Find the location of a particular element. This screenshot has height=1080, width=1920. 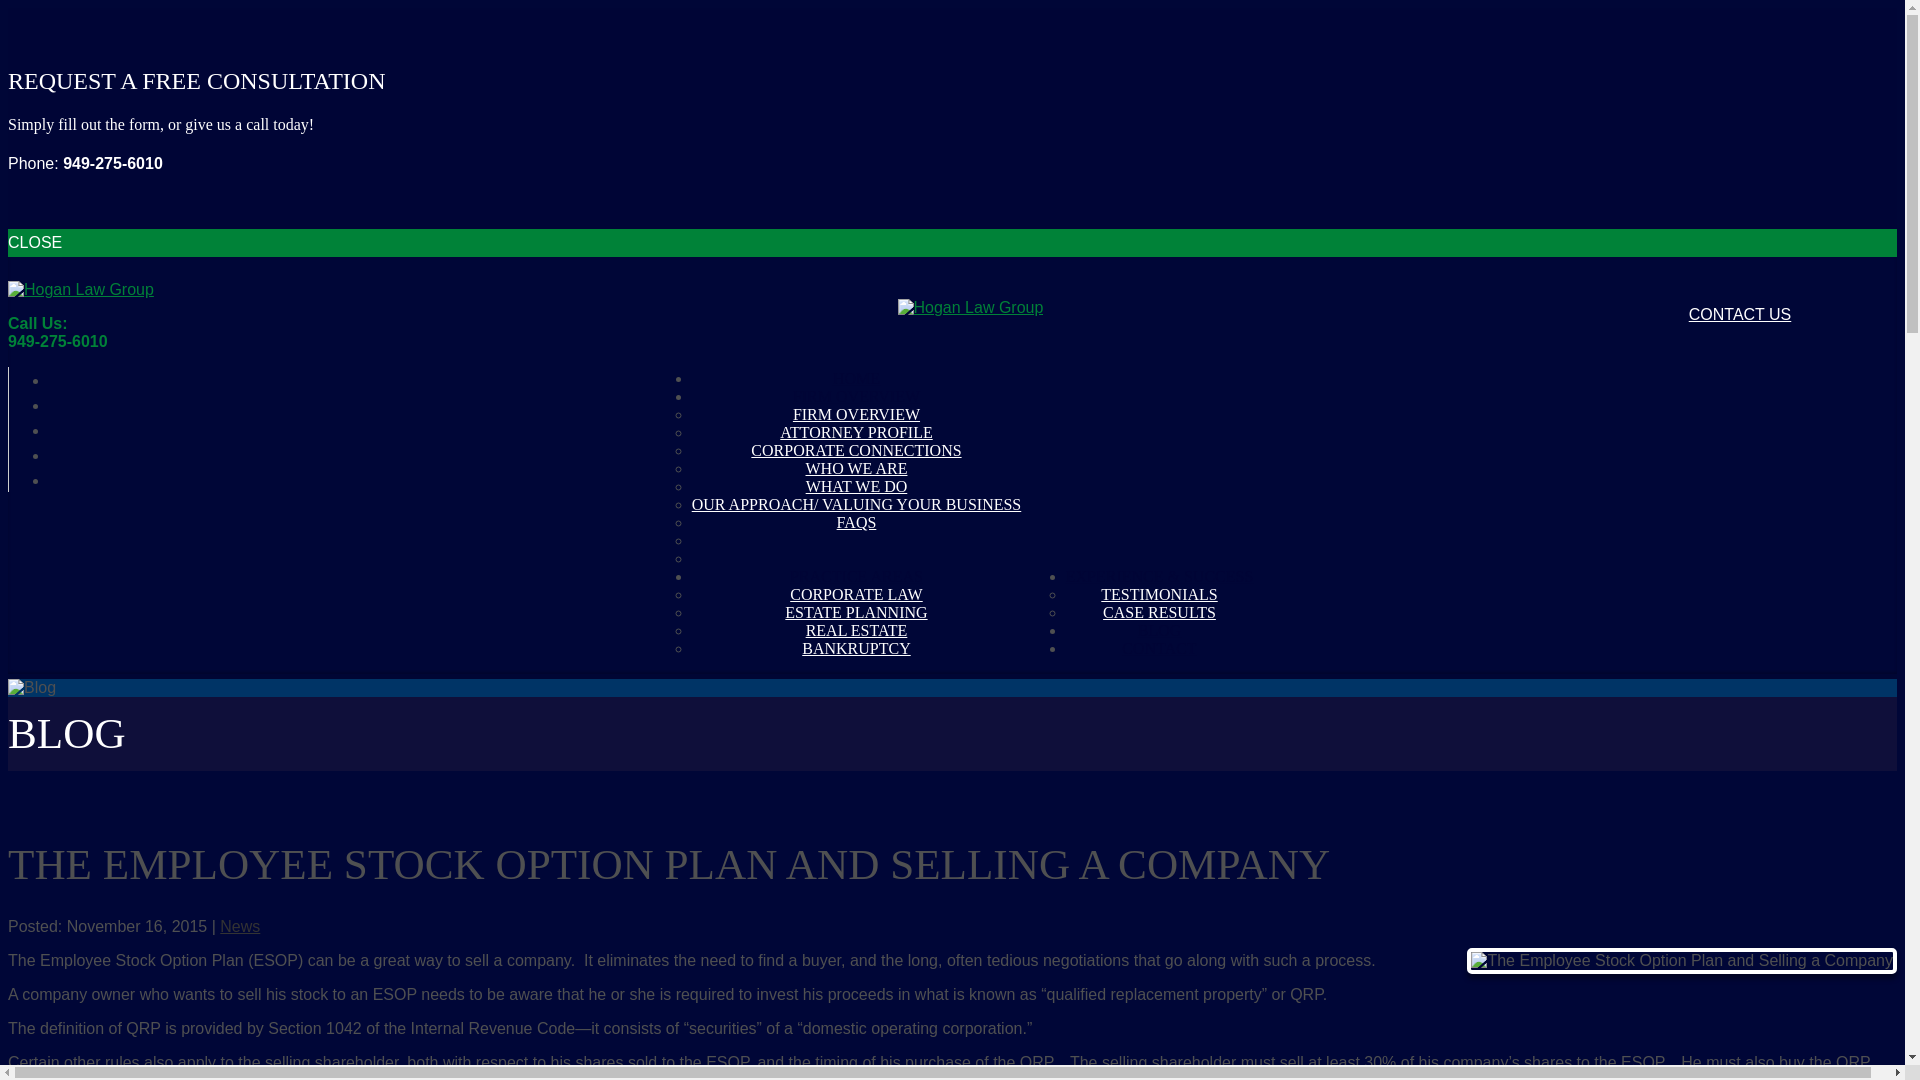

FIRM OVERVIEW is located at coordinates (856, 396).